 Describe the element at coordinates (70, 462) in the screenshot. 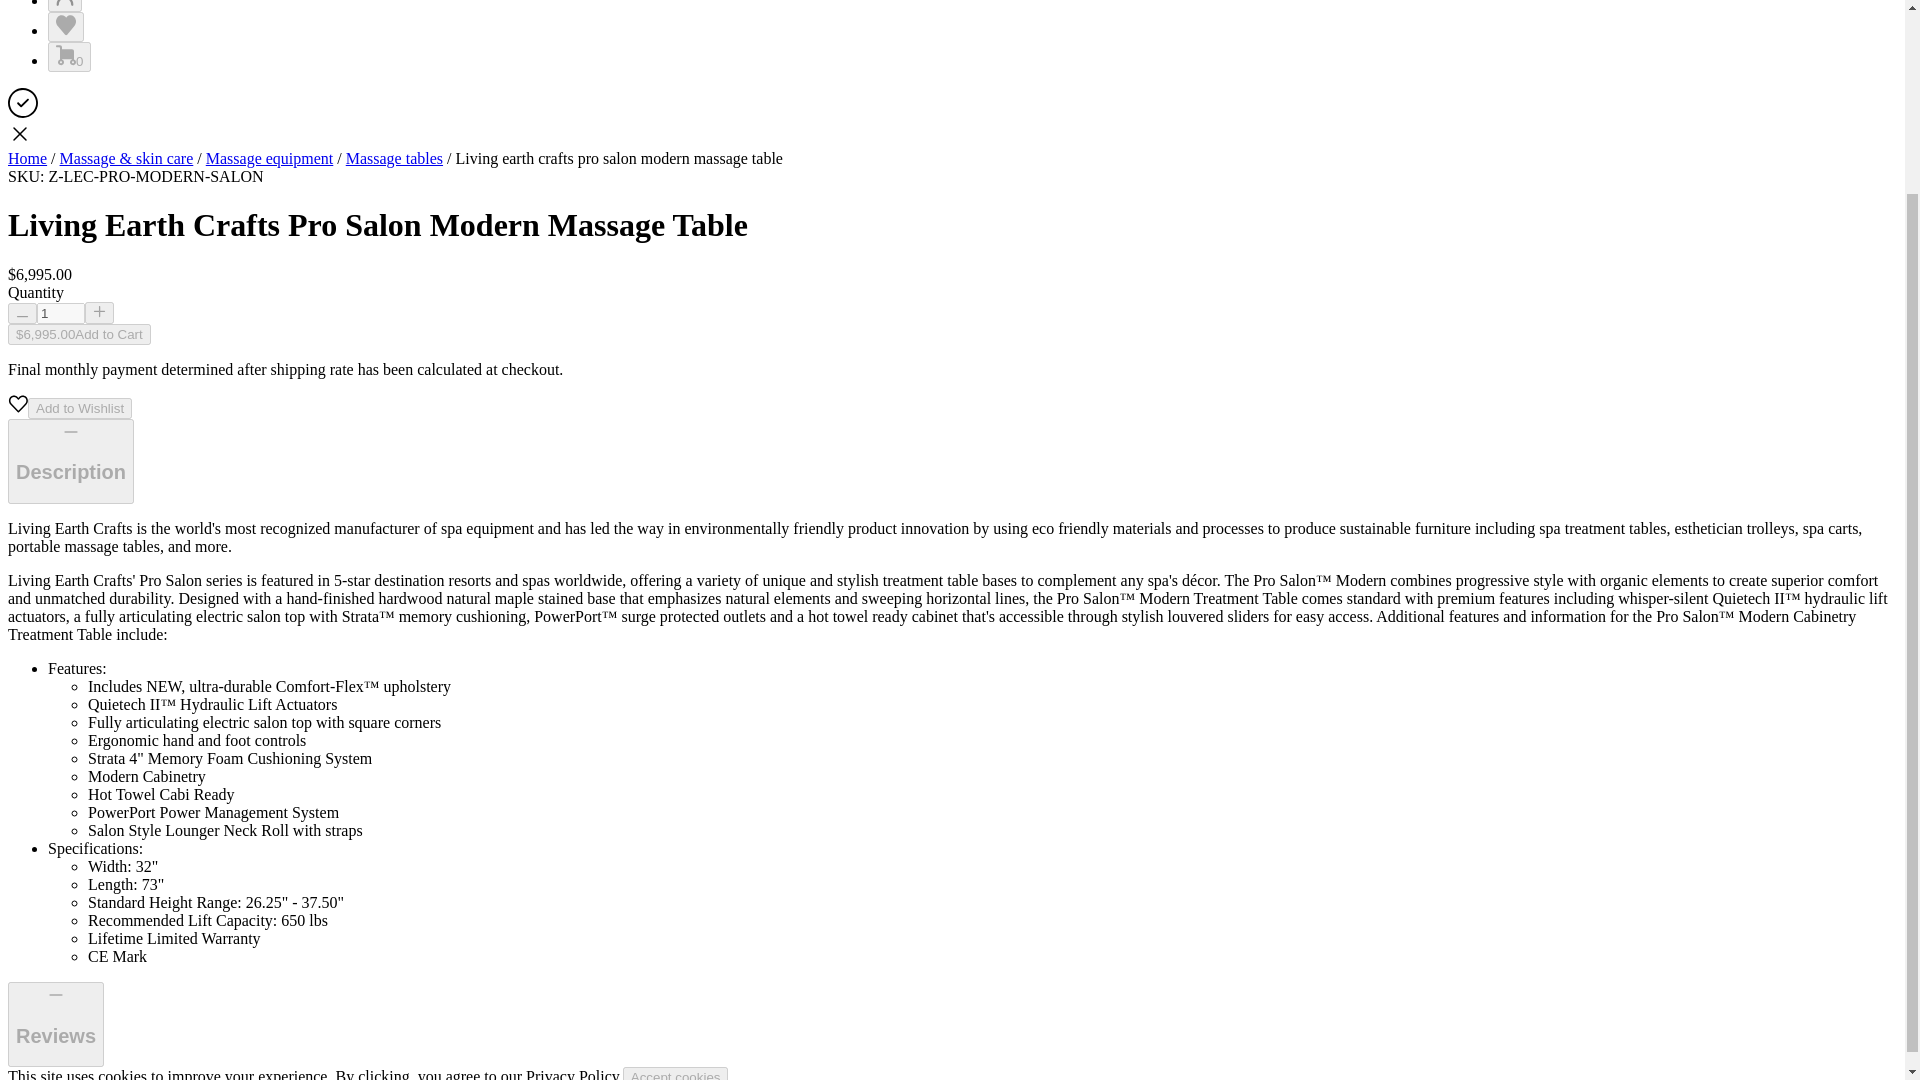

I see `Description` at that location.